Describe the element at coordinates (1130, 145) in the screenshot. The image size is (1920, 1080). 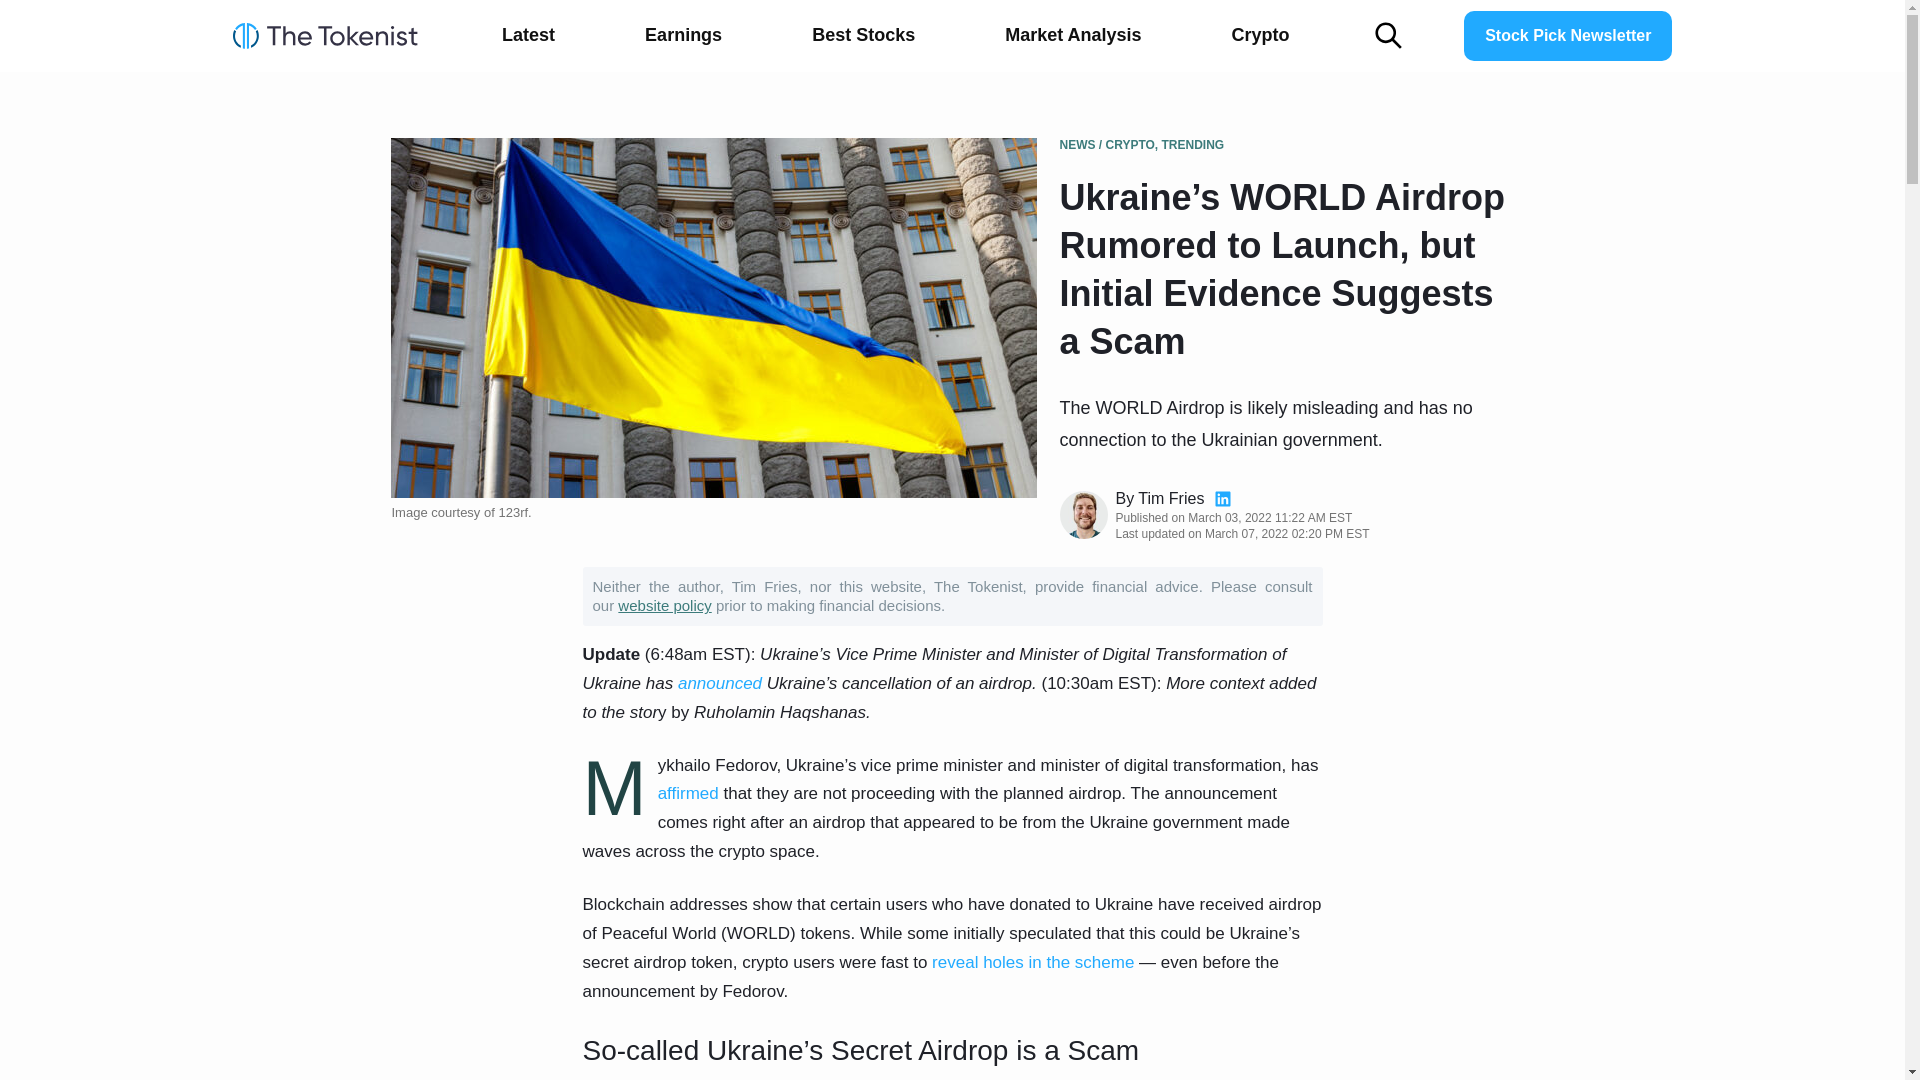
I see `CRYPTO` at that location.